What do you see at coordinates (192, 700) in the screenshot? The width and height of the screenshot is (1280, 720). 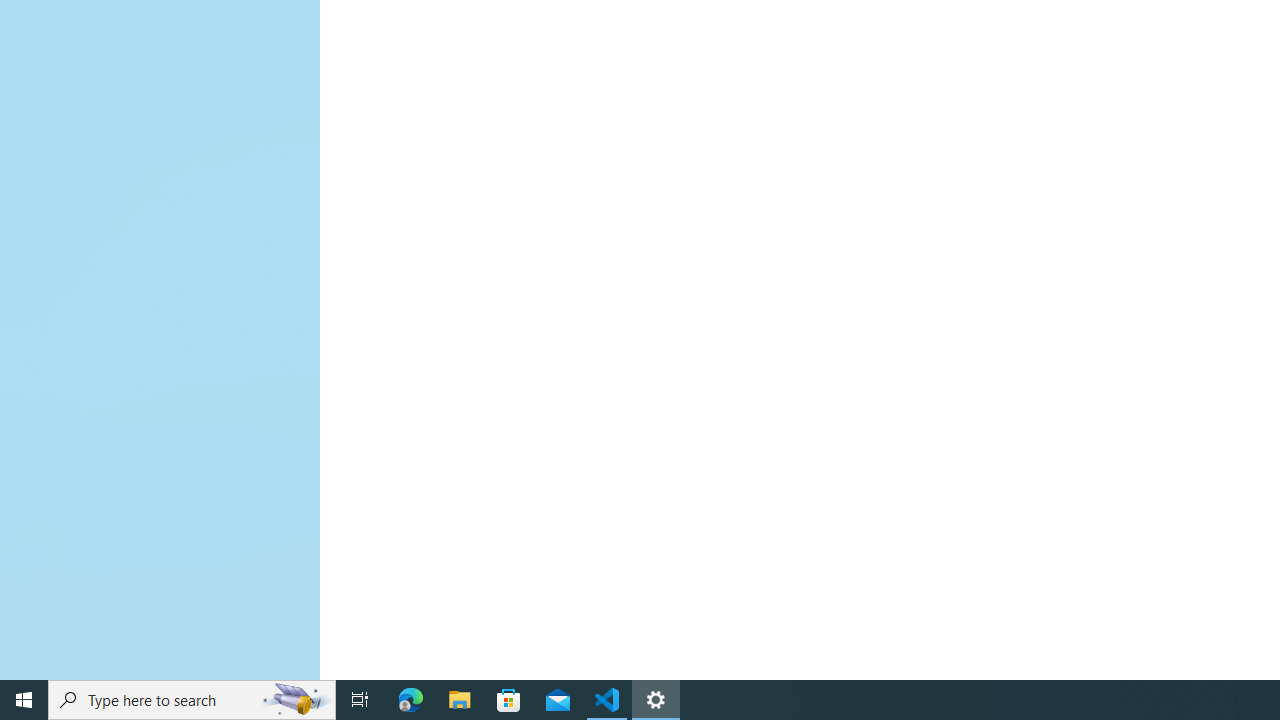 I see `Type here to search` at bounding box center [192, 700].